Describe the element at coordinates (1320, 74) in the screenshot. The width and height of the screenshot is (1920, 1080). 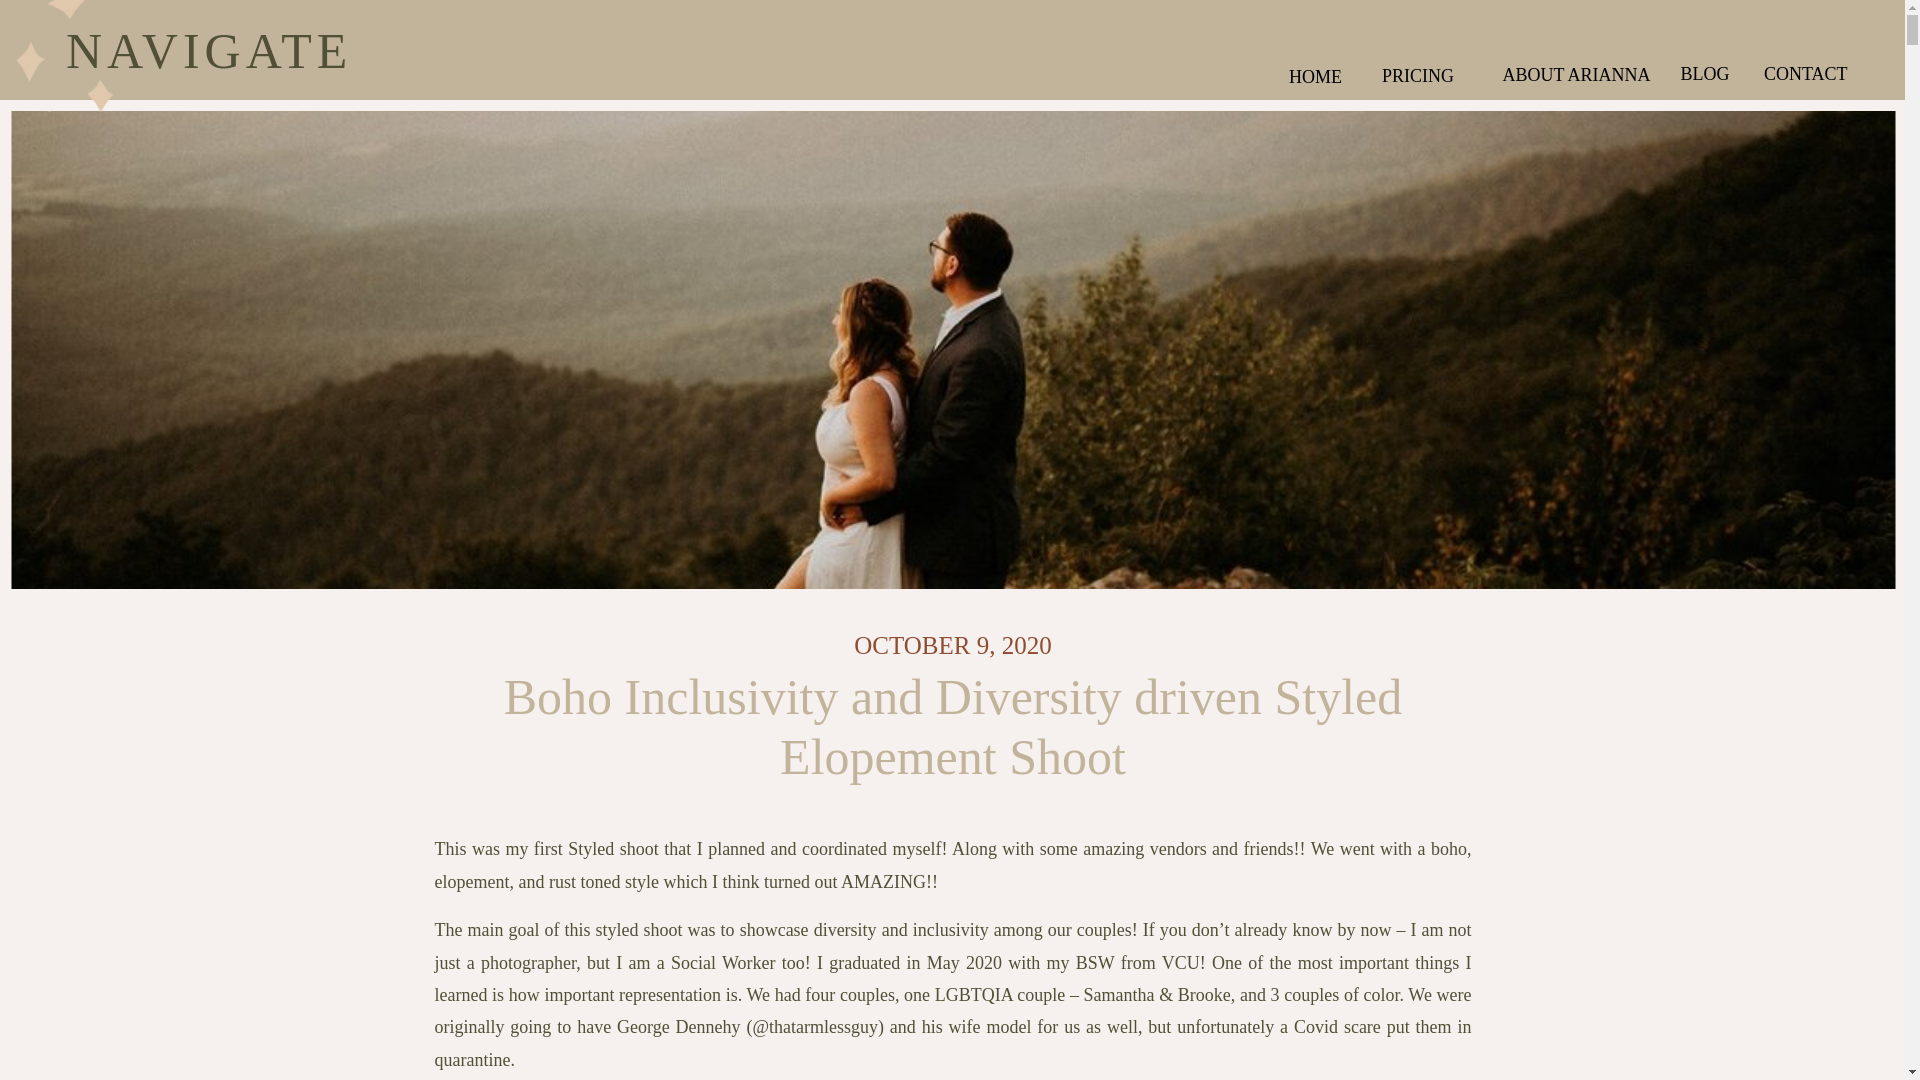
I see `HOME` at that location.